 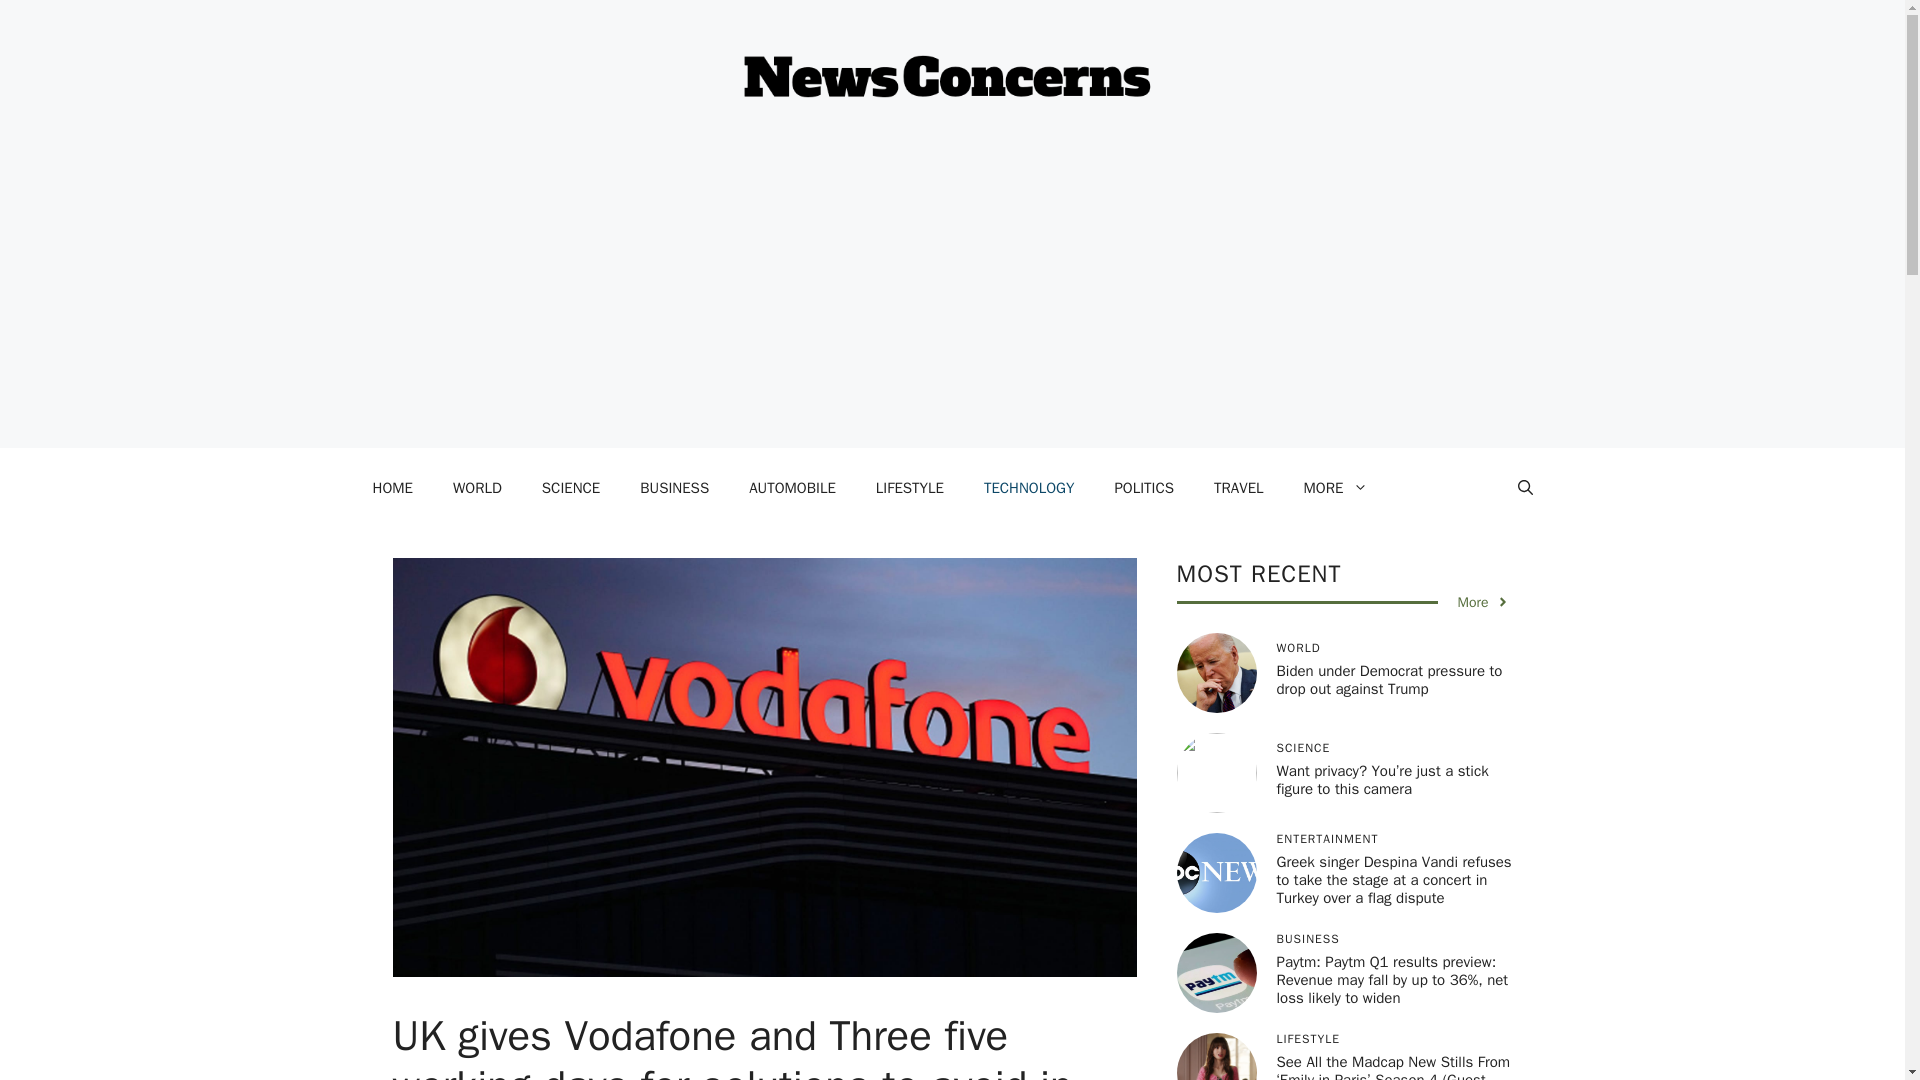 What do you see at coordinates (571, 488) in the screenshot?
I see `SCIENCE` at bounding box center [571, 488].